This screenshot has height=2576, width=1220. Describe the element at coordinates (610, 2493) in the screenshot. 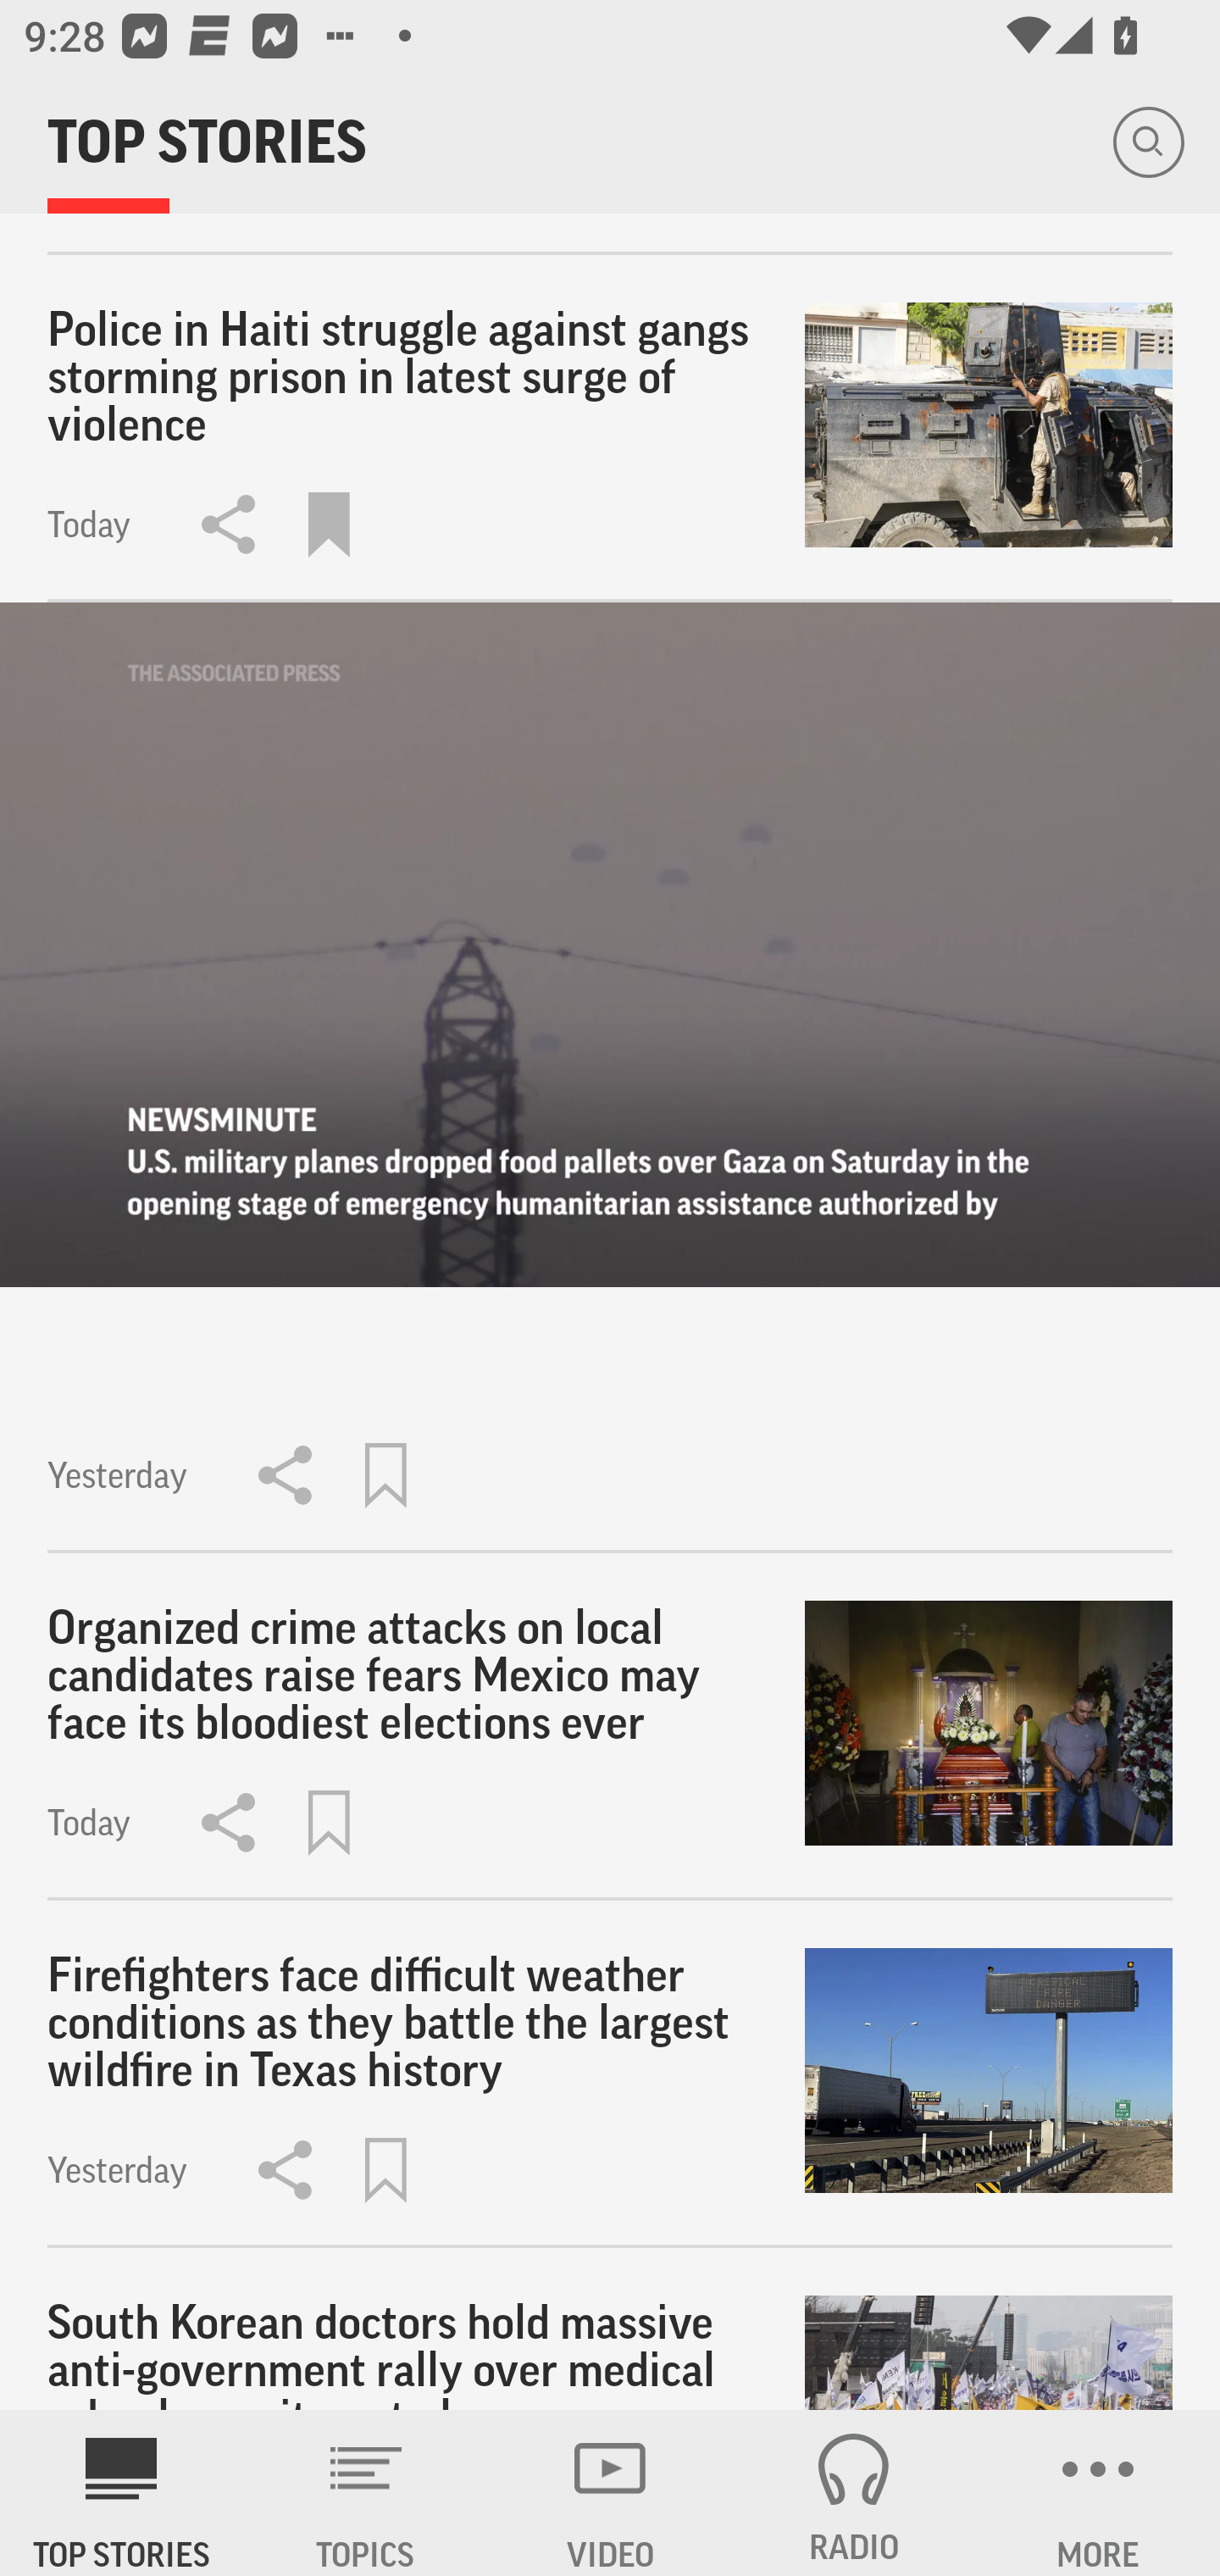

I see `VIDEO` at that location.